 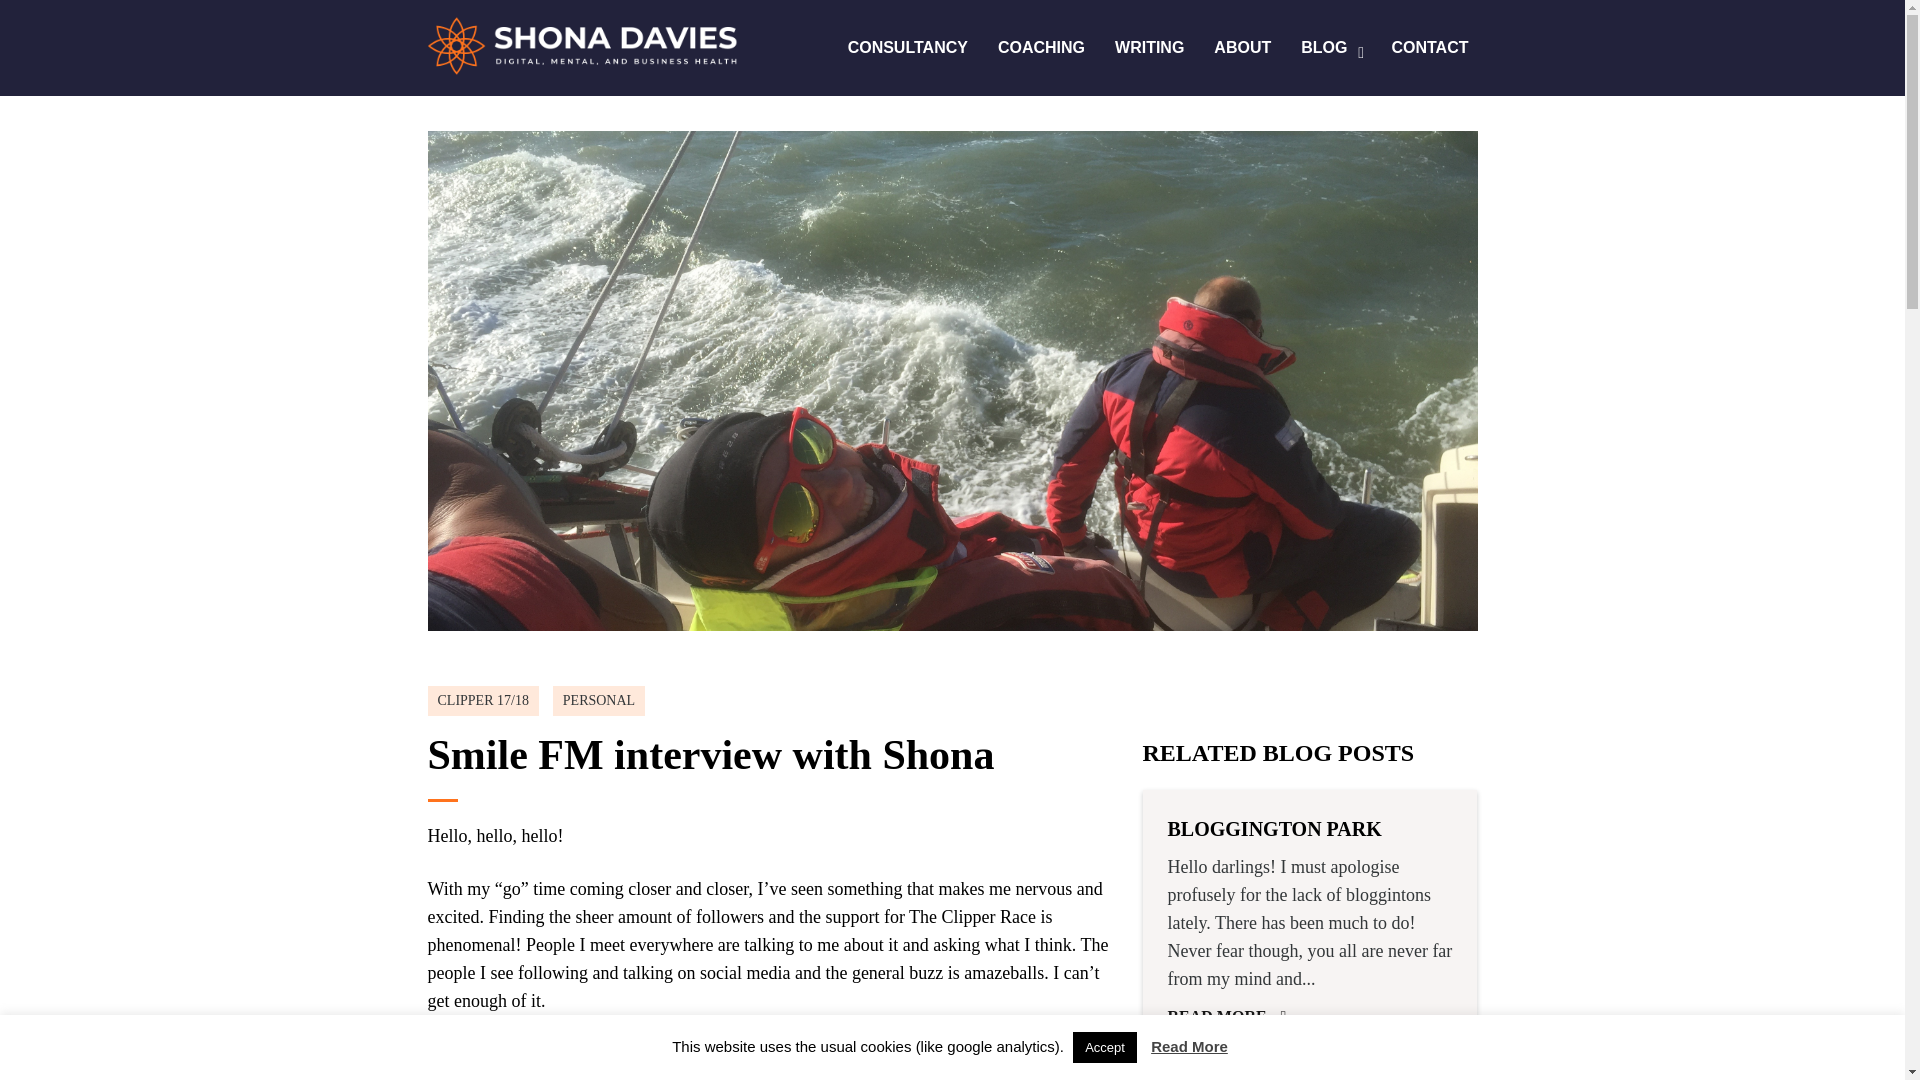 What do you see at coordinates (603, 700) in the screenshot?
I see `PERSONAL` at bounding box center [603, 700].